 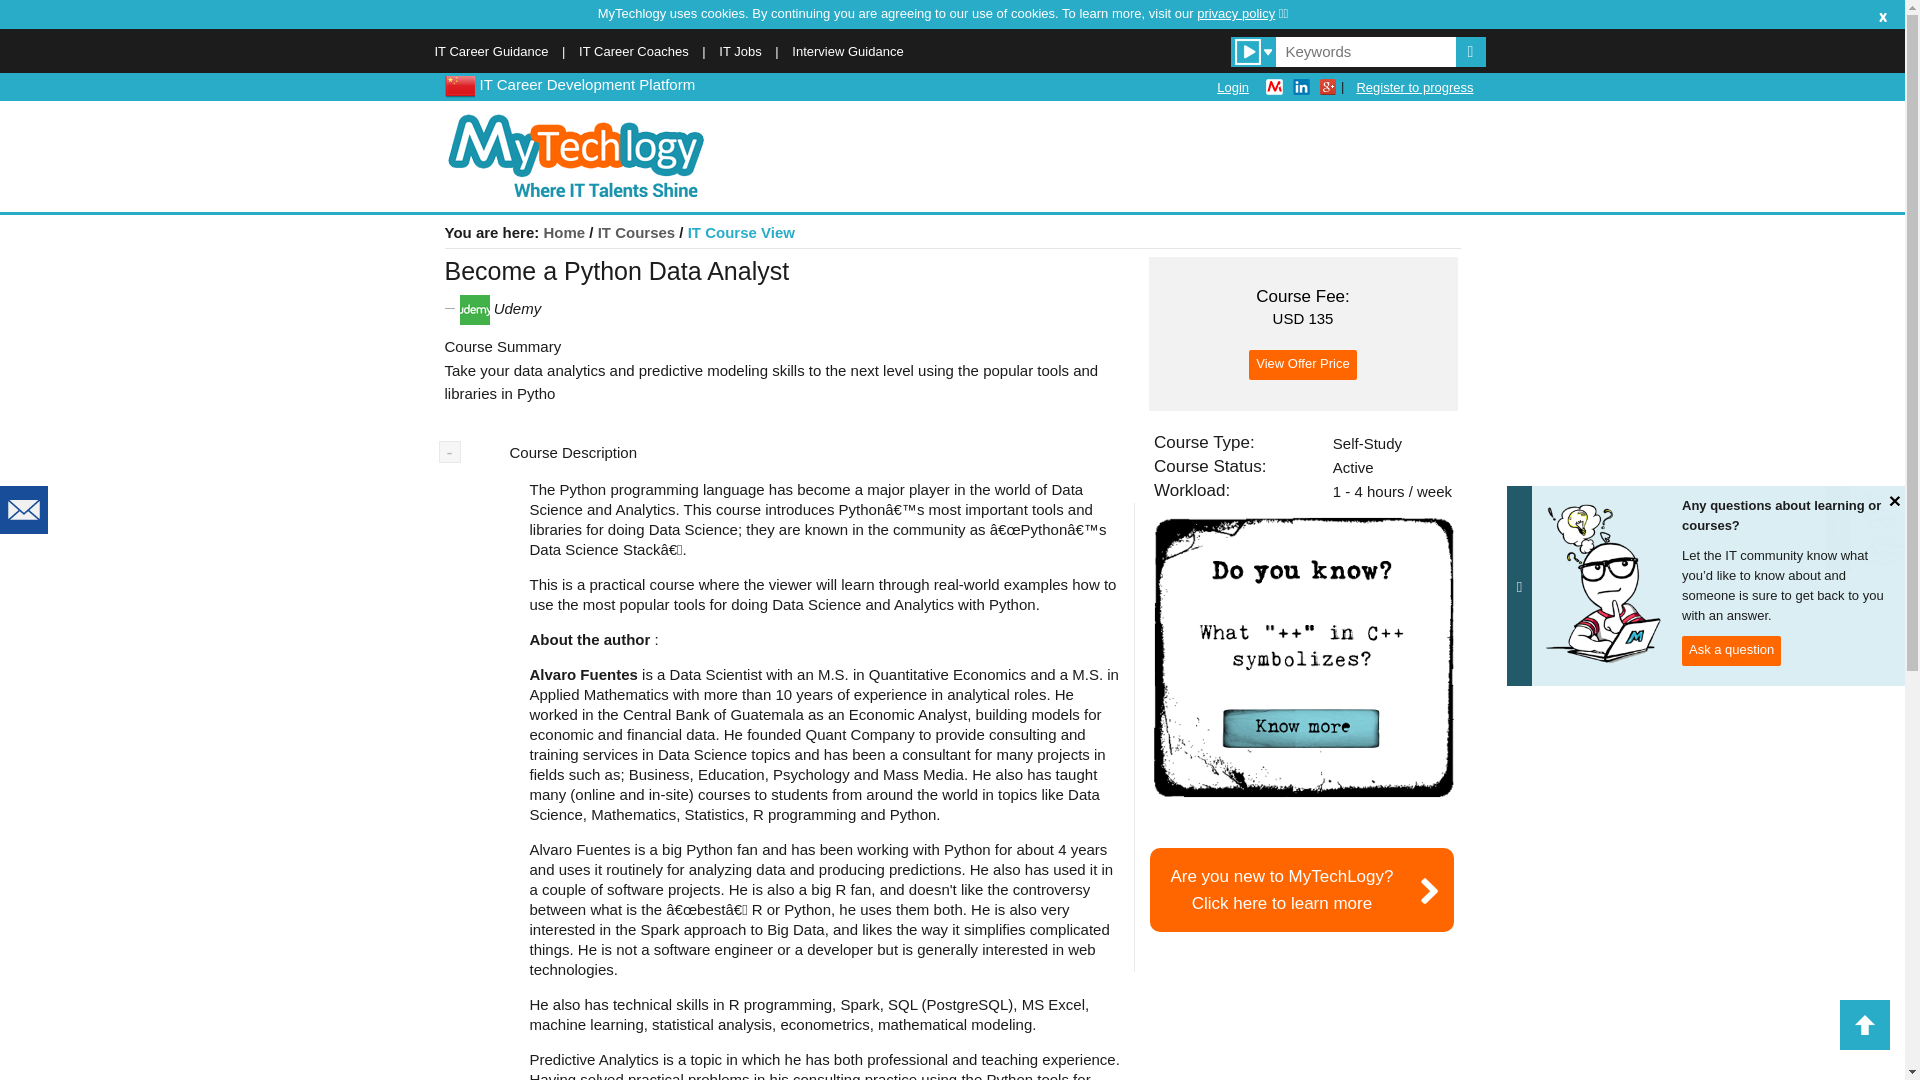 What do you see at coordinates (1883, 15) in the screenshot?
I see `x` at bounding box center [1883, 15].